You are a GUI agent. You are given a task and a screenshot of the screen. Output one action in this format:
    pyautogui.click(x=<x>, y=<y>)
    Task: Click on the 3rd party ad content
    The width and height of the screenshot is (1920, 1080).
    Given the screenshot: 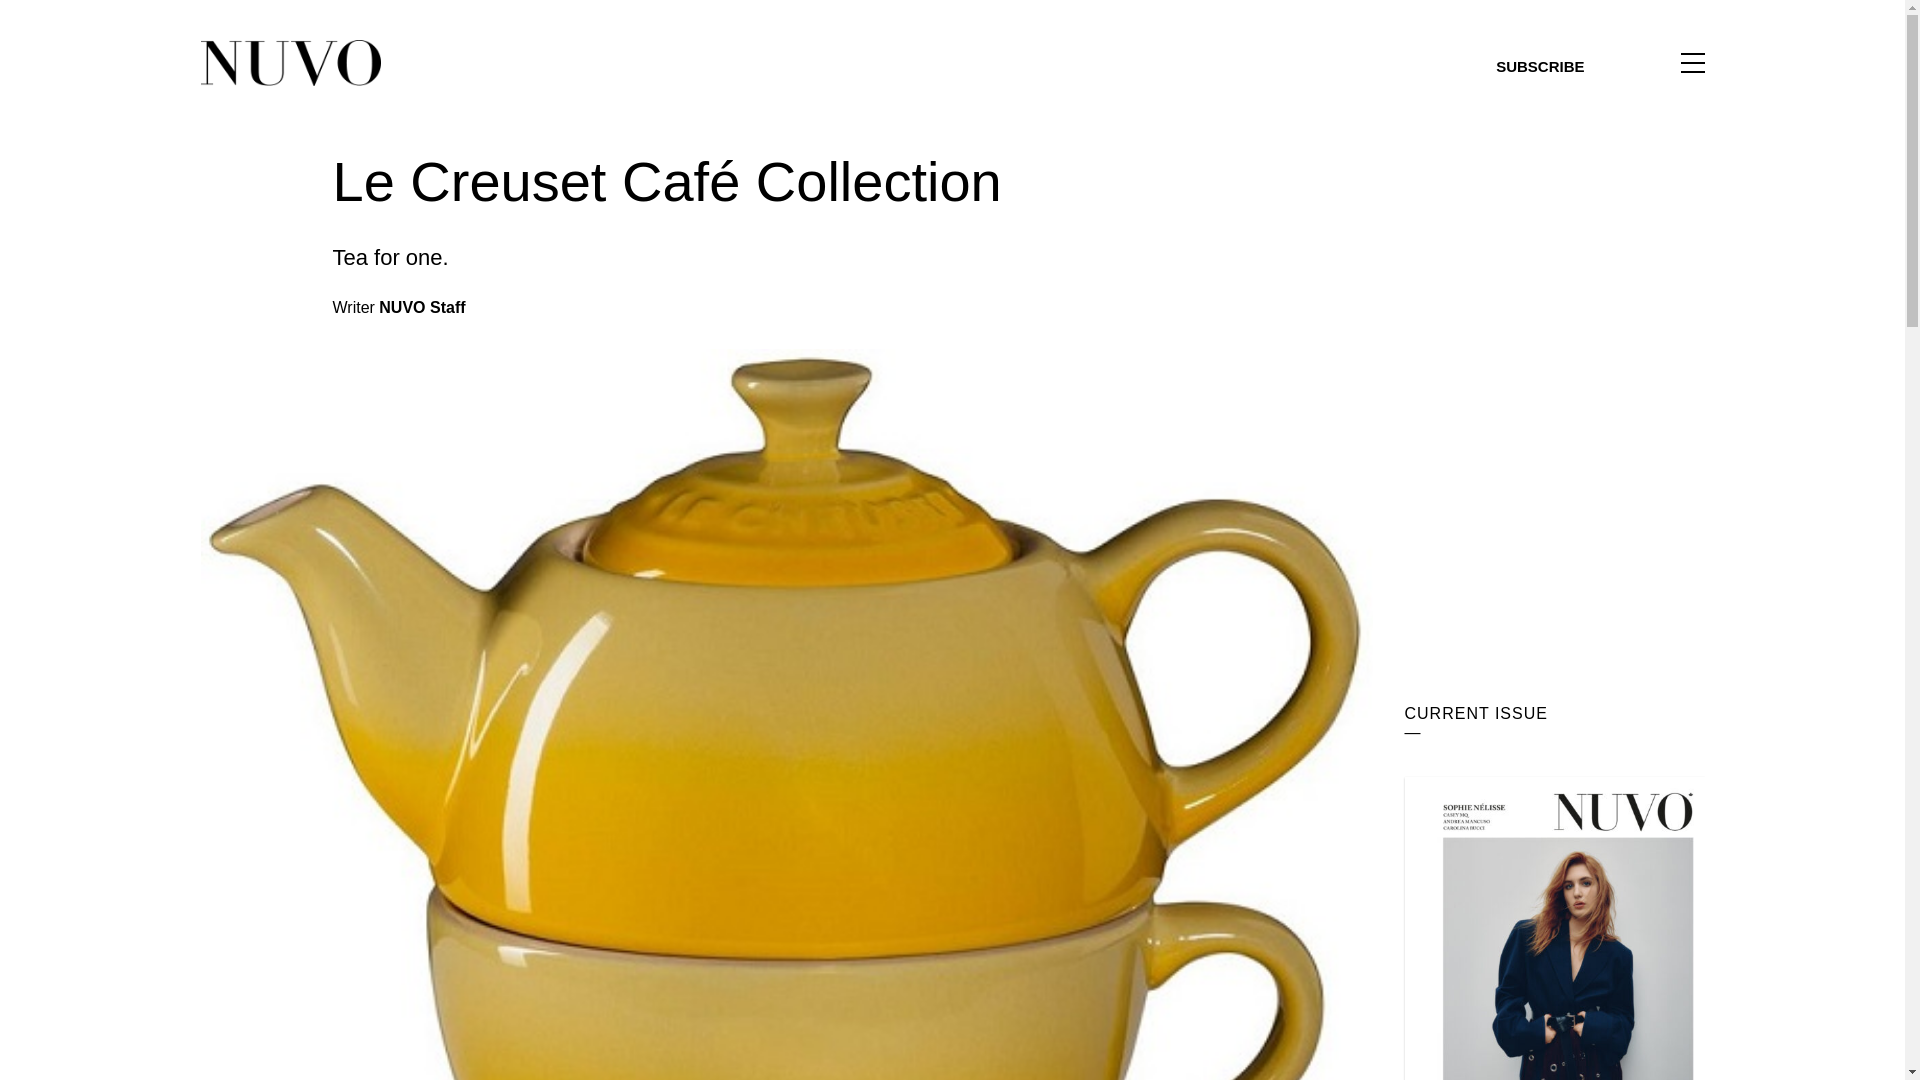 What is the action you would take?
    pyautogui.click(x=1554, y=274)
    